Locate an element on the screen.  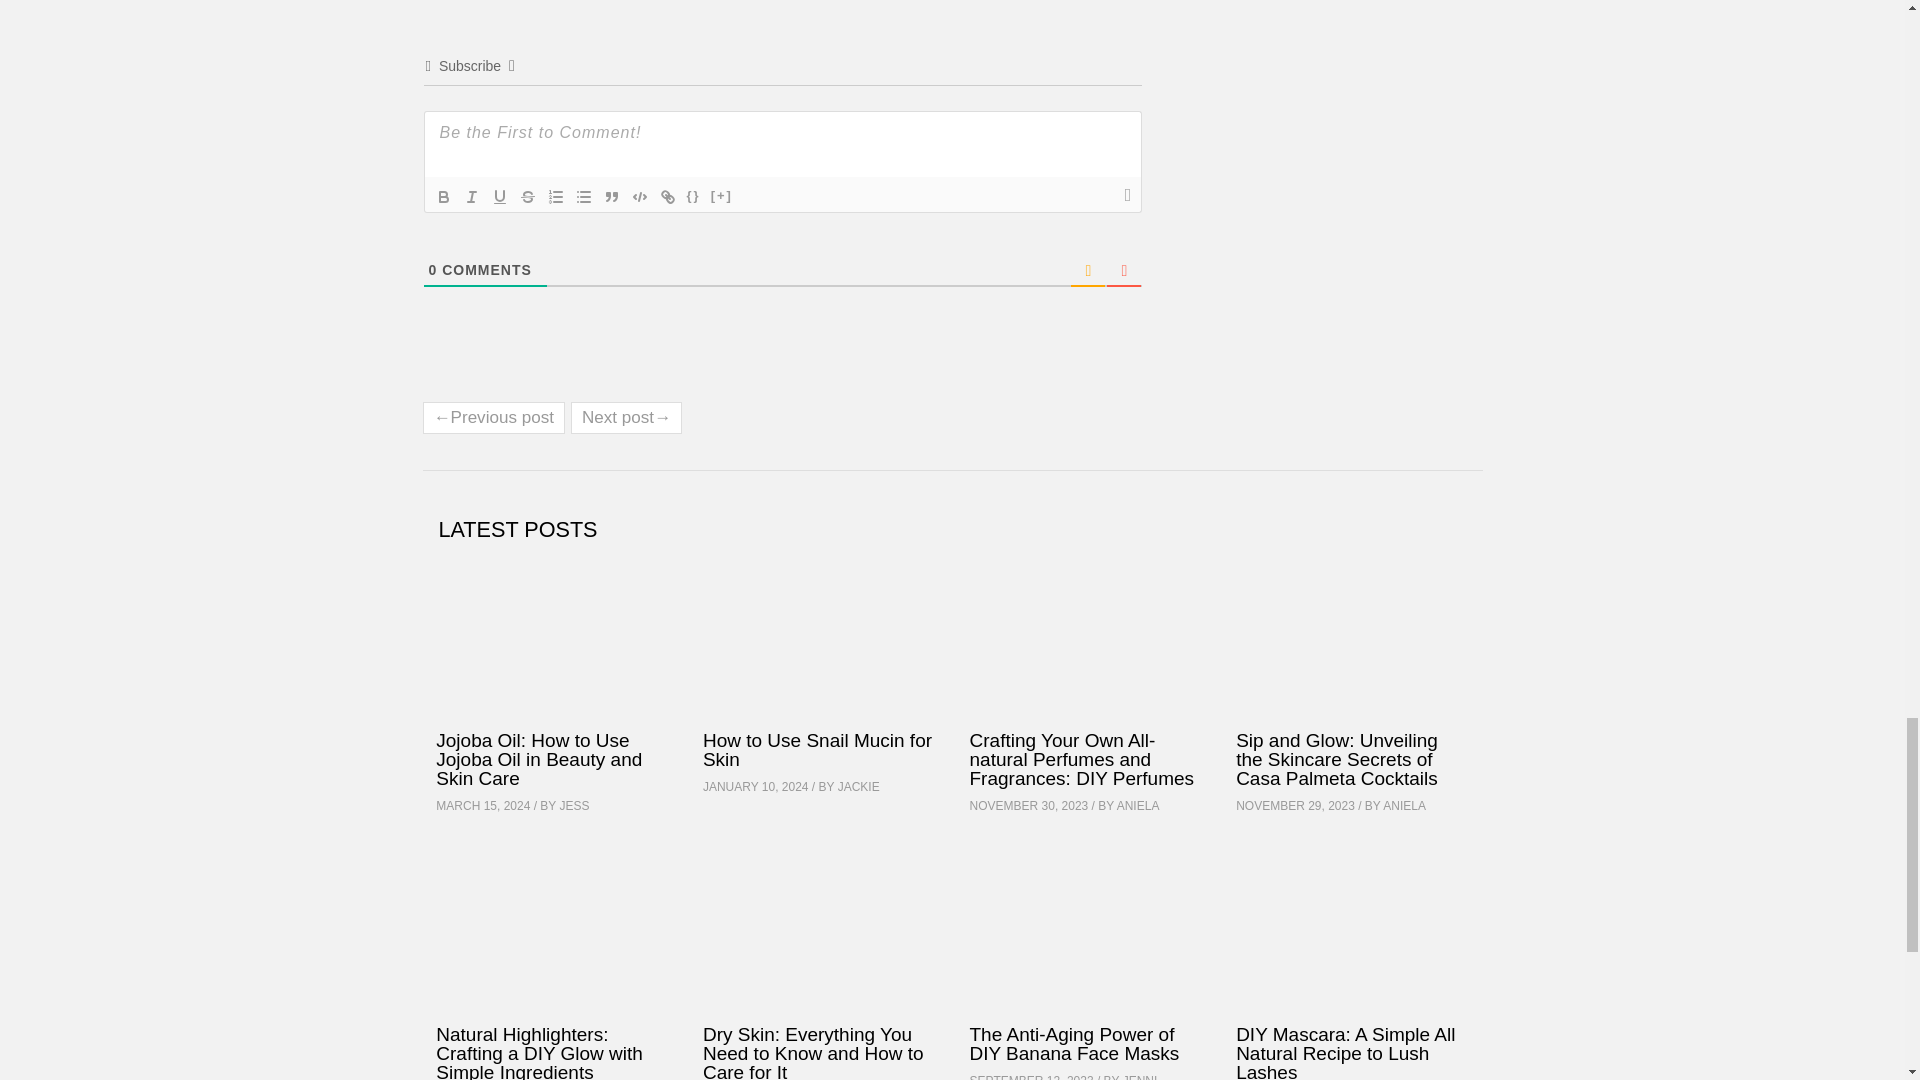
Underline is located at coordinates (500, 196).